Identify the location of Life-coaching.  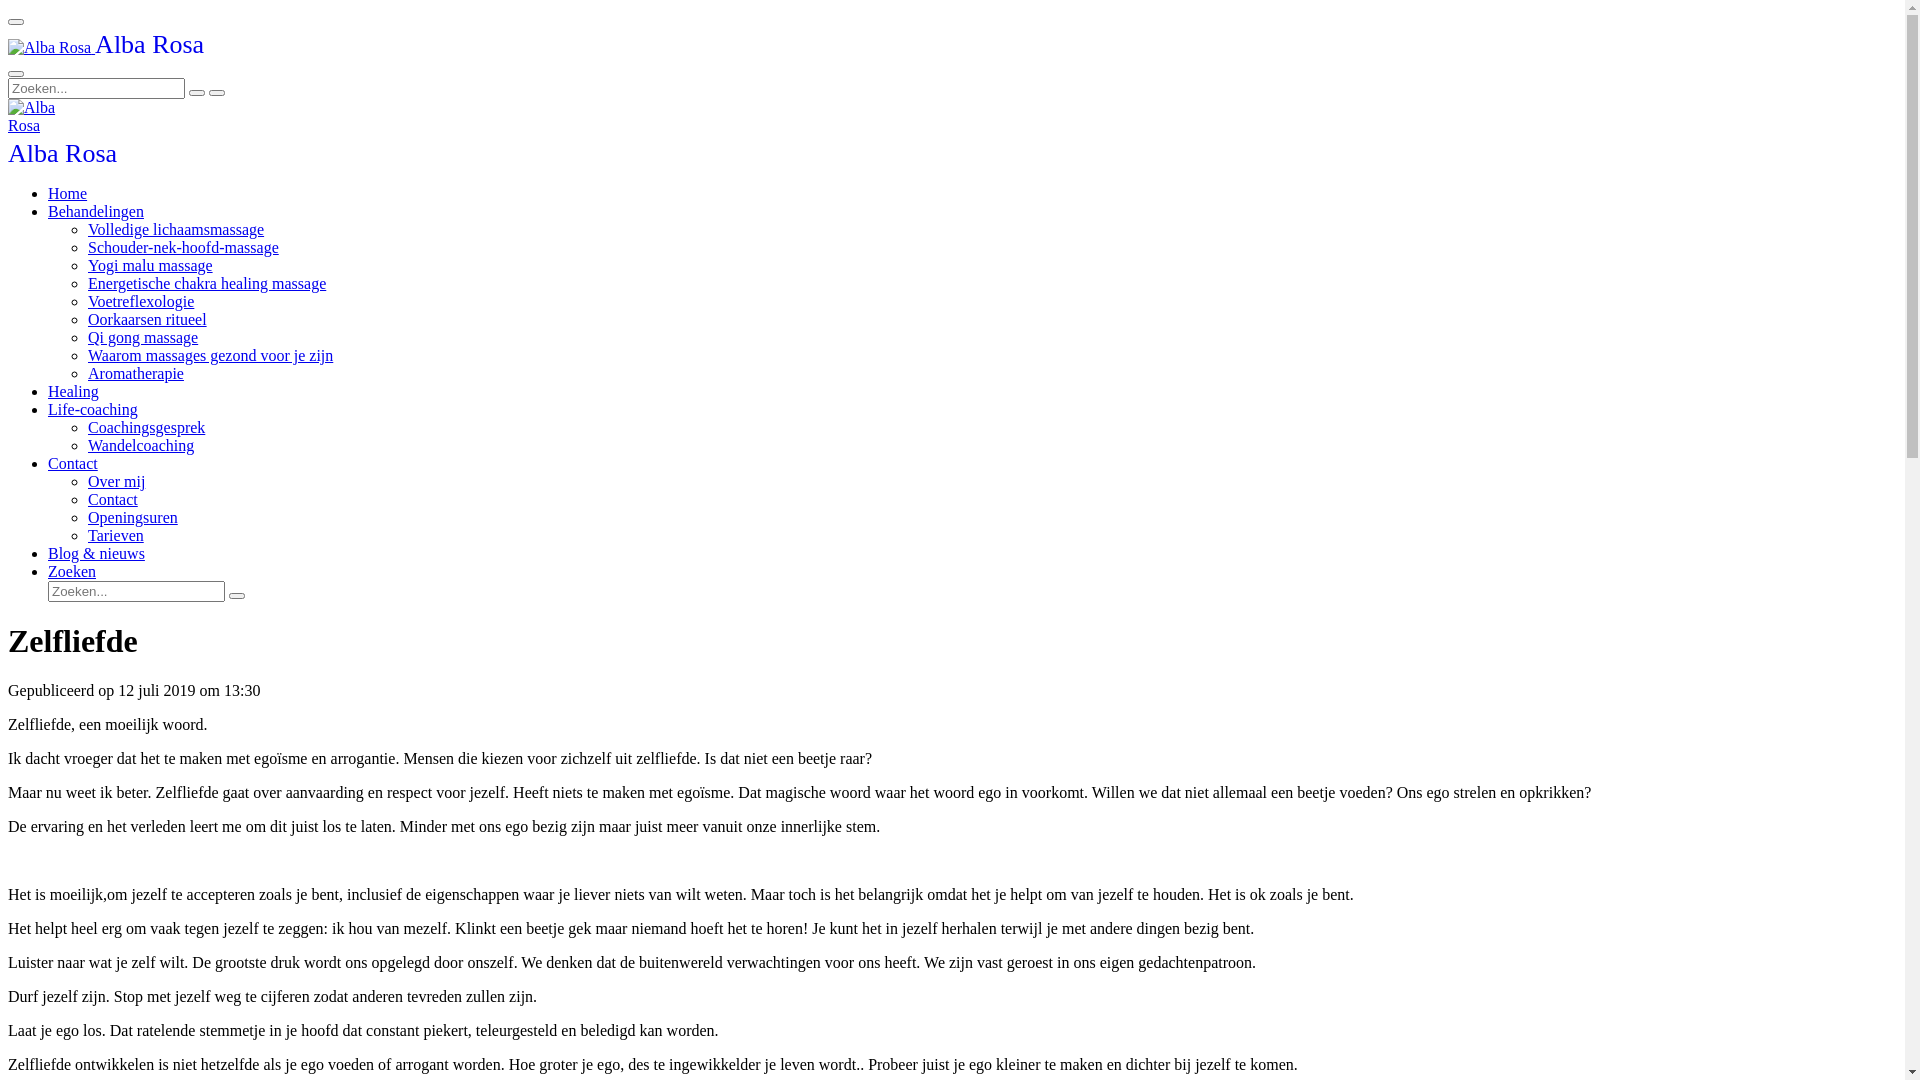
(93, 410).